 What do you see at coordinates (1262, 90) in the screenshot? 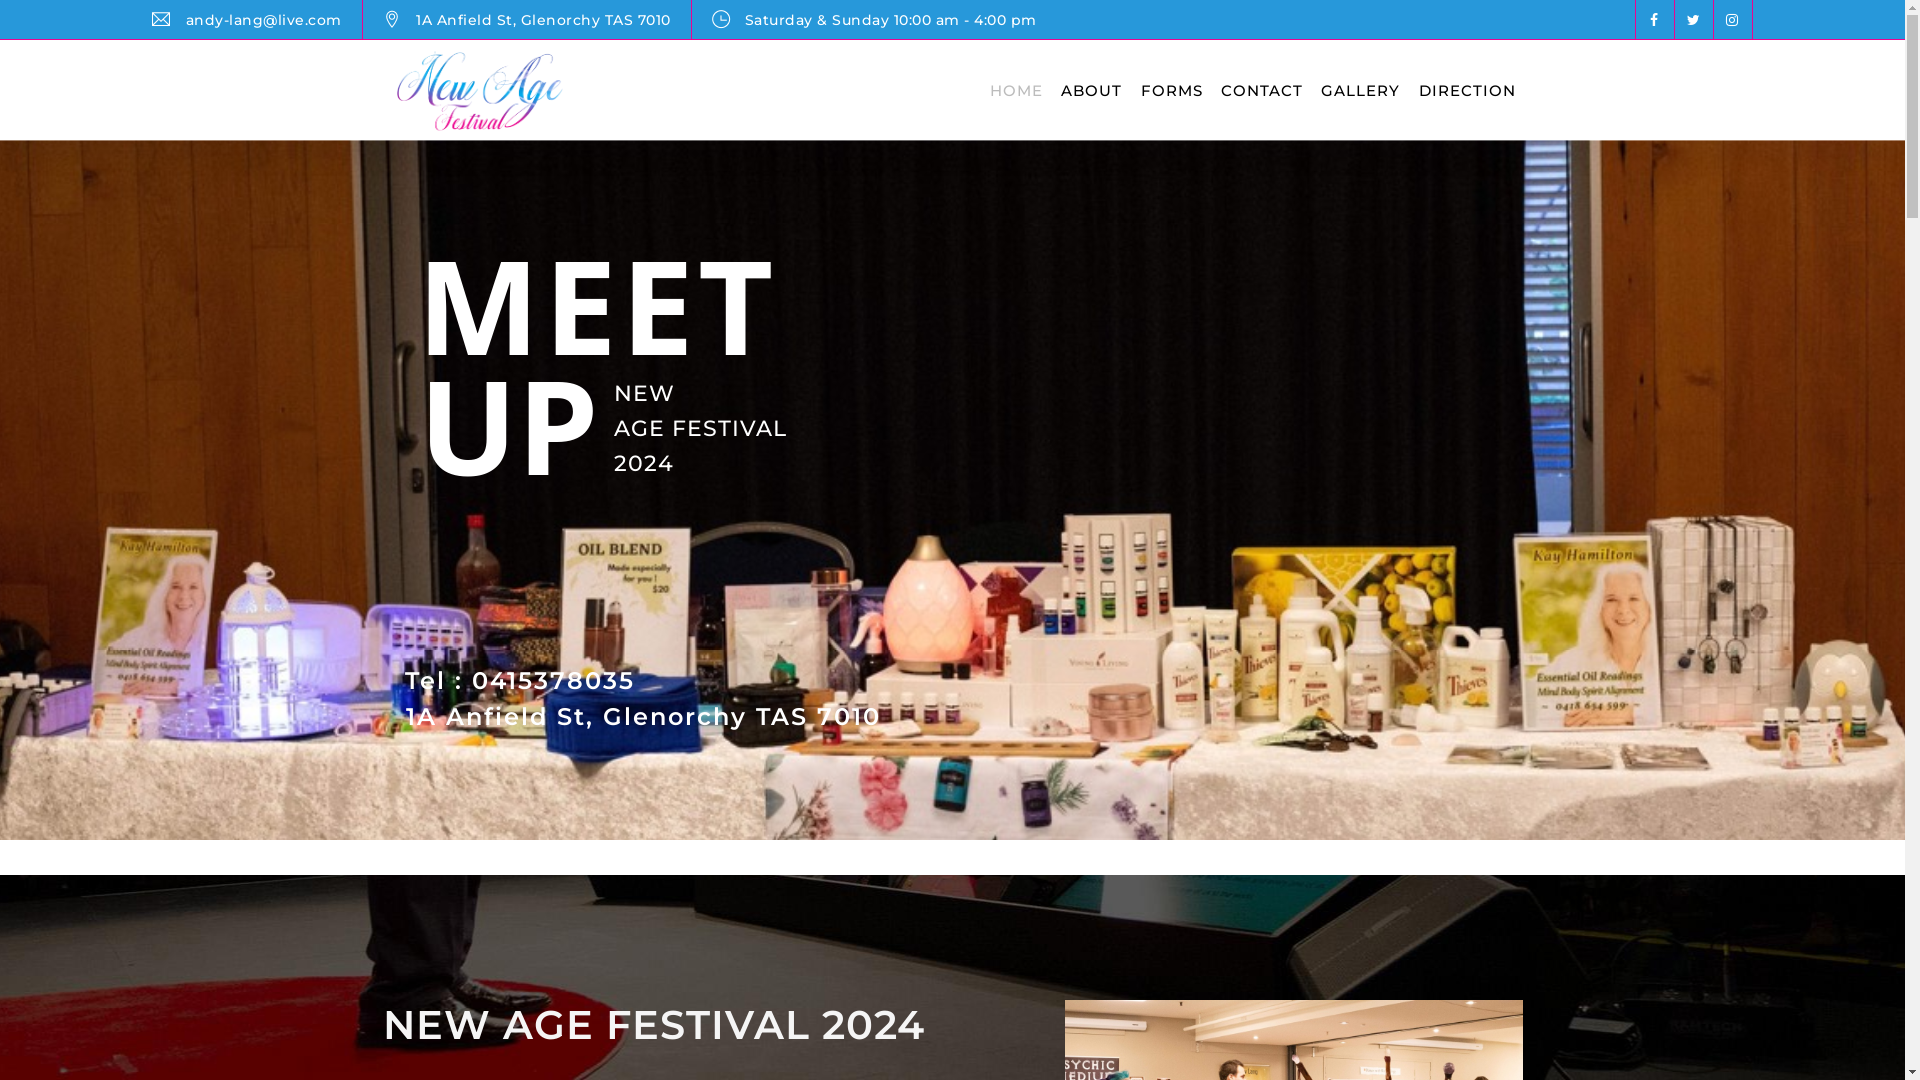
I see `CONTACT` at bounding box center [1262, 90].